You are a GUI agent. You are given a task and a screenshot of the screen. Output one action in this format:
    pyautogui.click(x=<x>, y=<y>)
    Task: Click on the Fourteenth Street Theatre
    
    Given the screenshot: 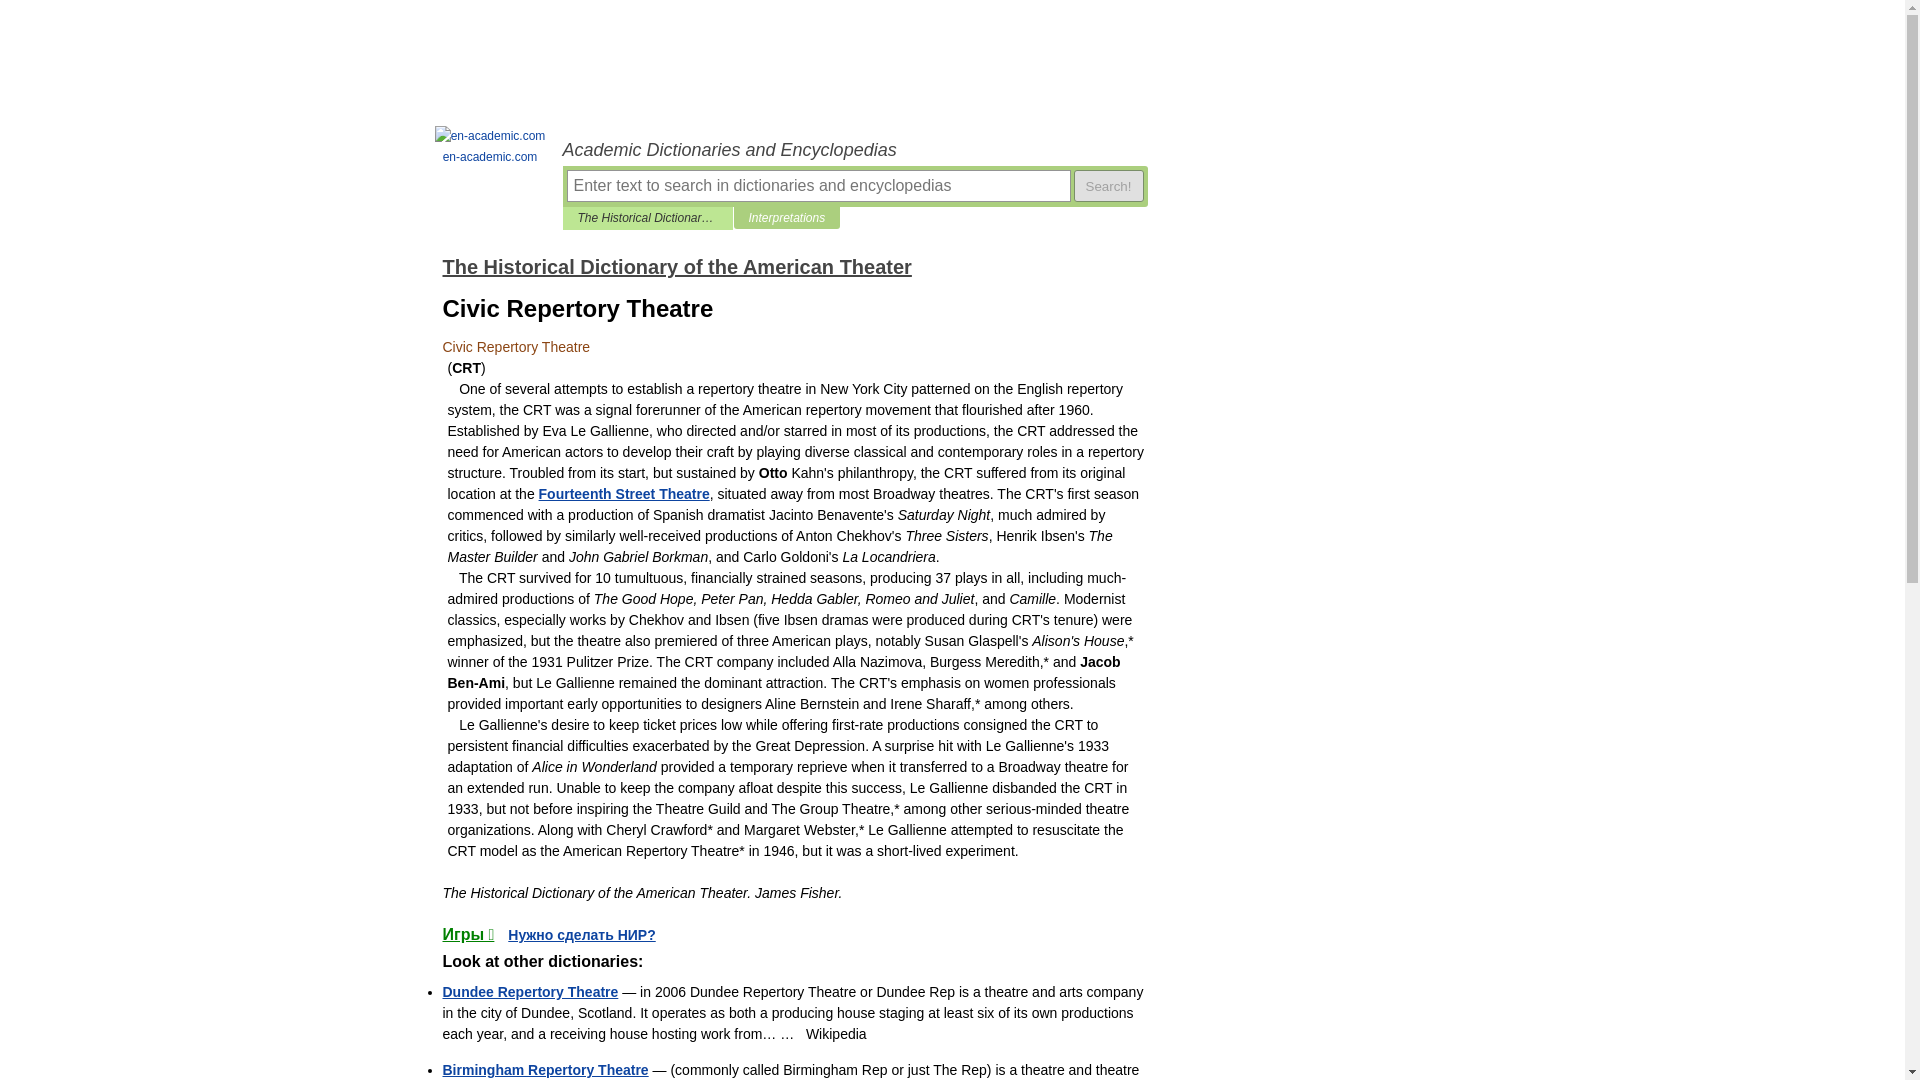 What is the action you would take?
    pyautogui.click(x=624, y=494)
    